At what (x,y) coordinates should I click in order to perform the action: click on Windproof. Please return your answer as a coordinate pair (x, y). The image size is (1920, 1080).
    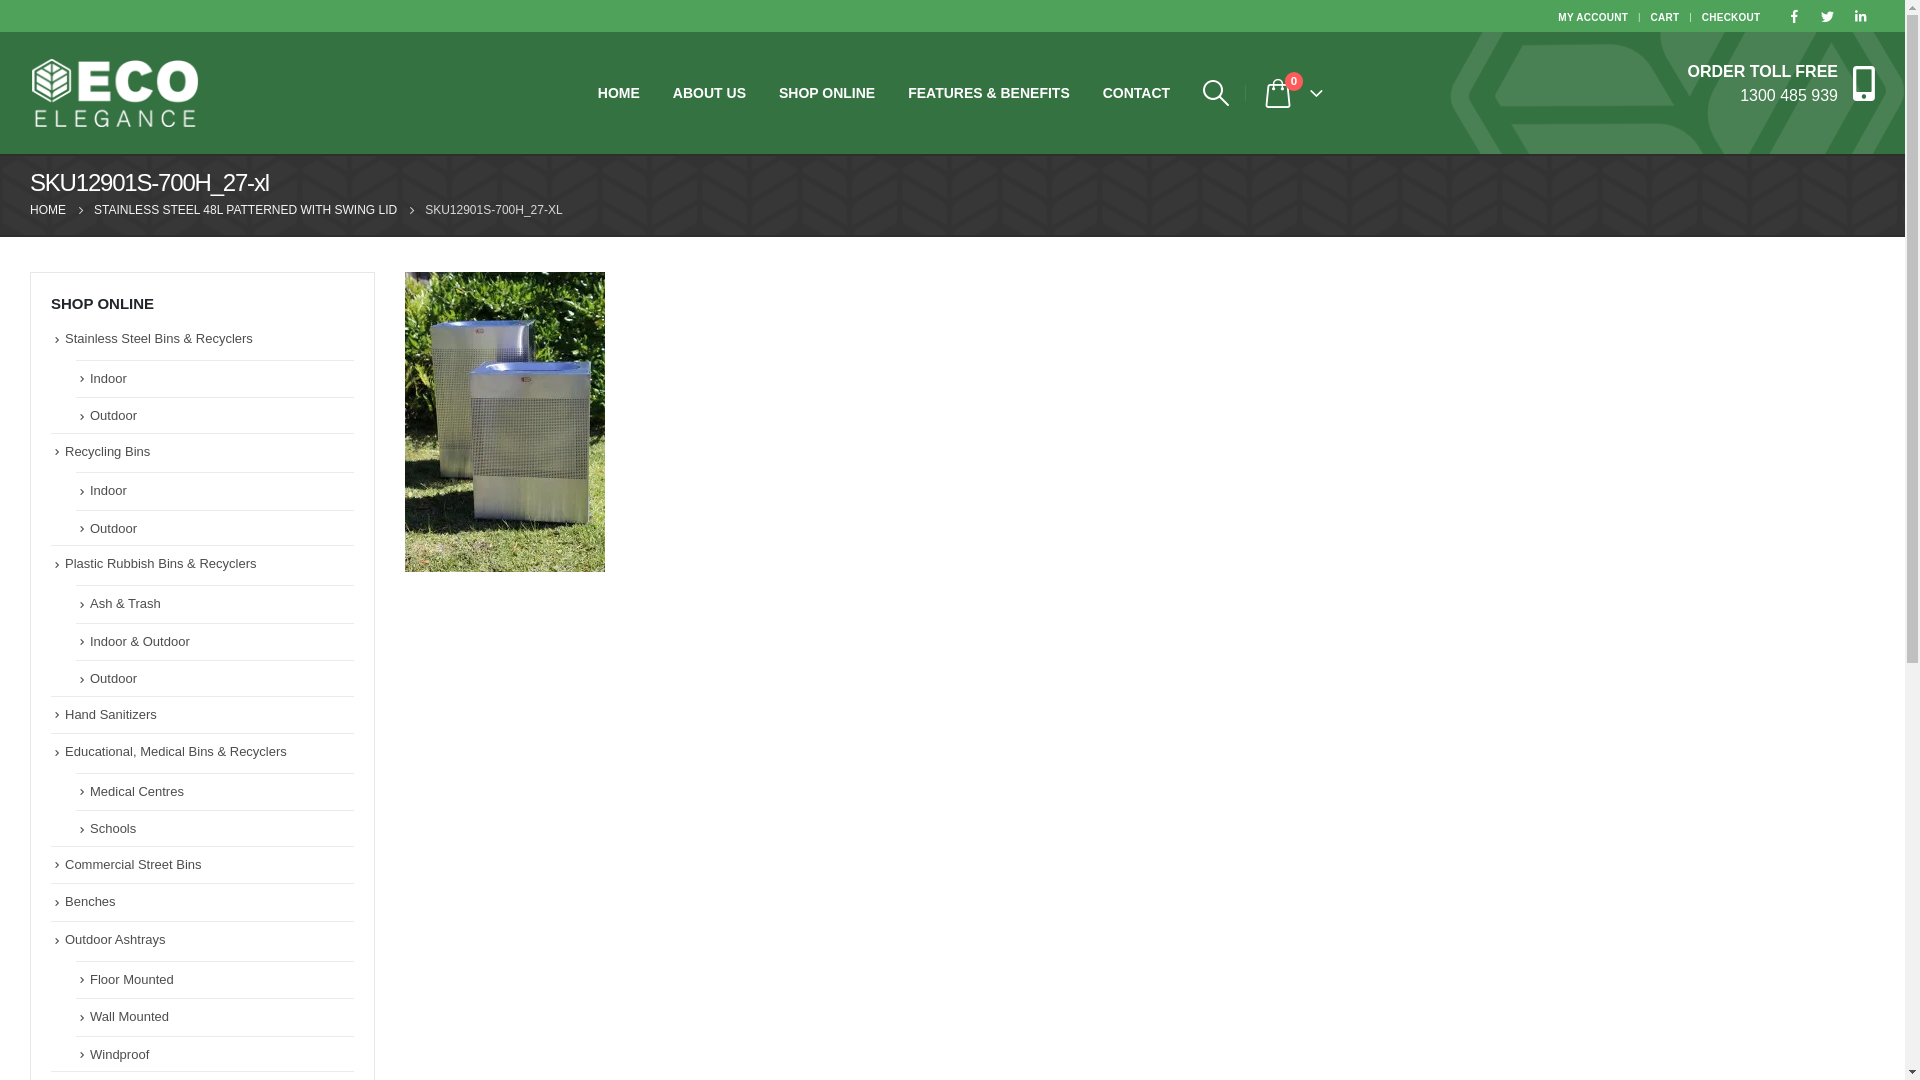
    Looking at the image, I should click on (120, 1054).